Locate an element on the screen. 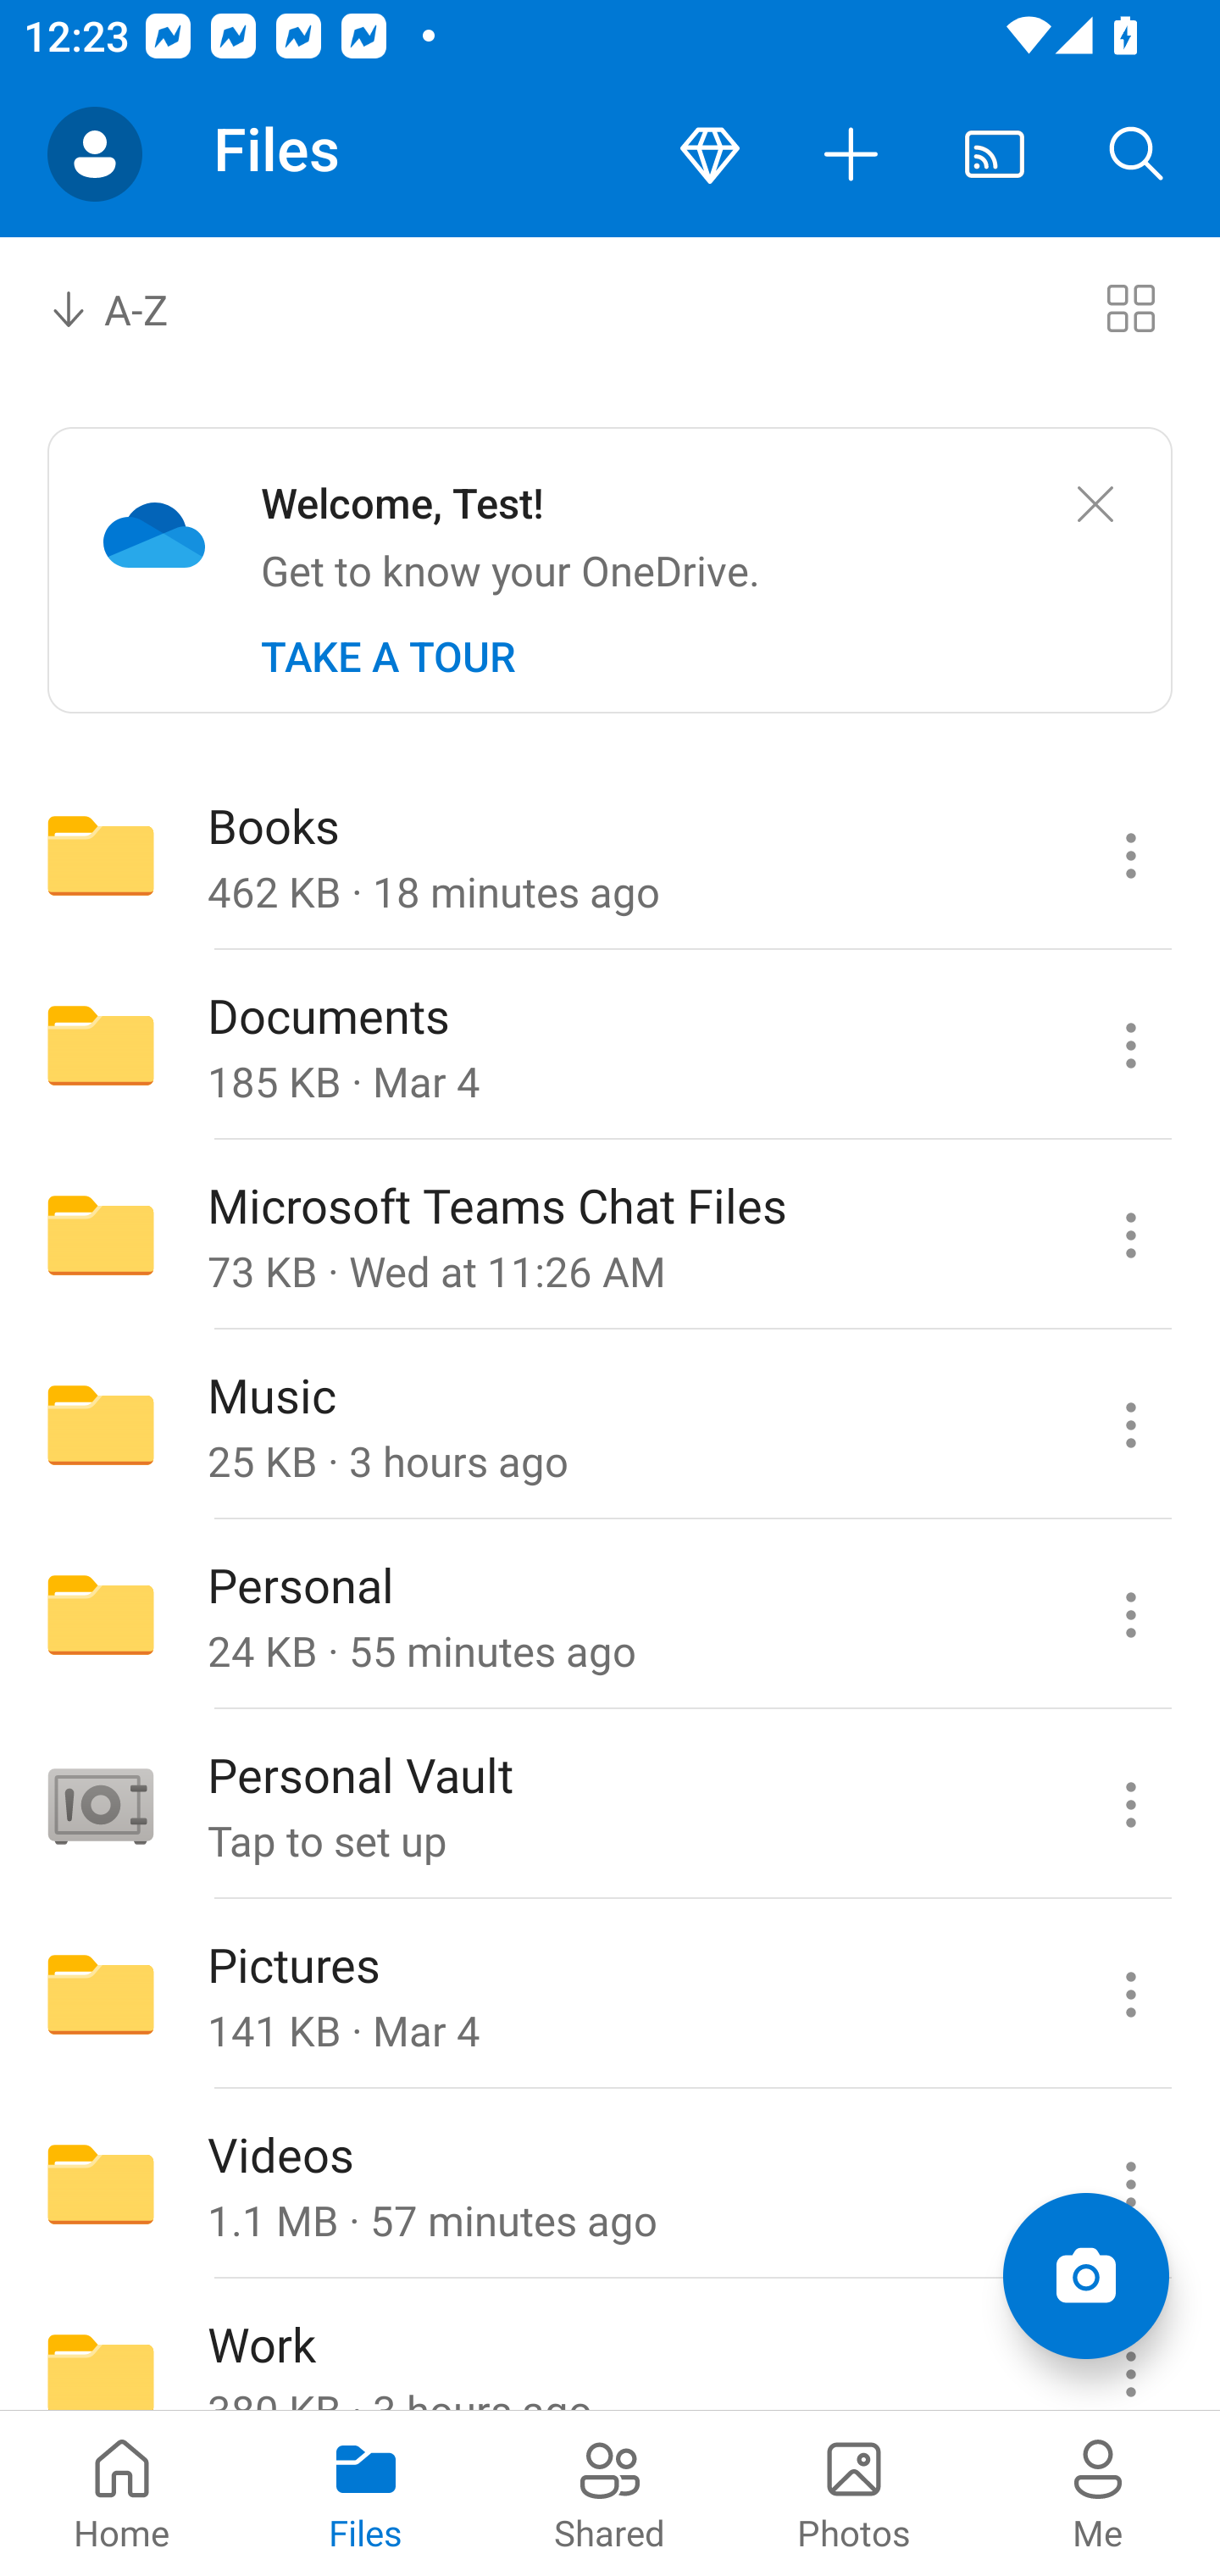 The width and height of the screenshot is (1220, 2576). Switch to tiles view is located at coordinates (1130, 307).